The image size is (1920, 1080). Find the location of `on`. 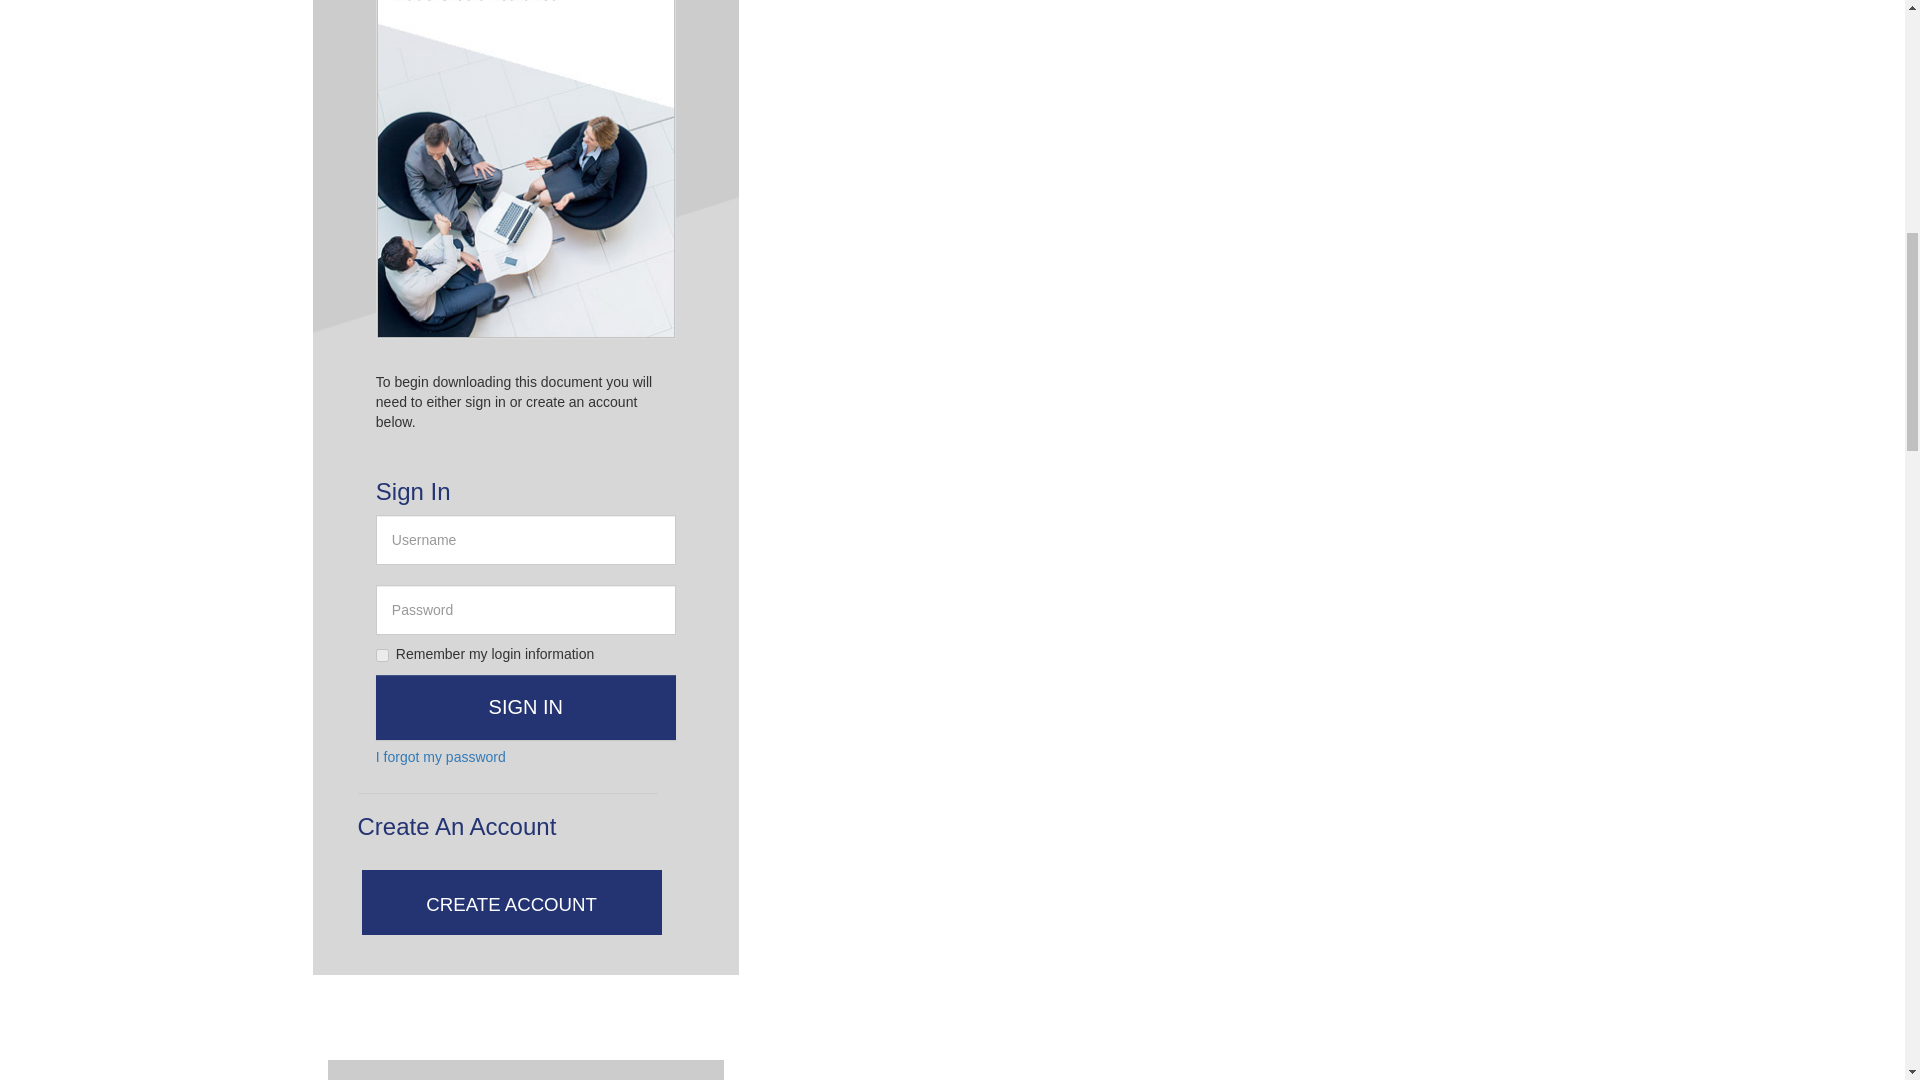

on is located at coordinates (382, 656).